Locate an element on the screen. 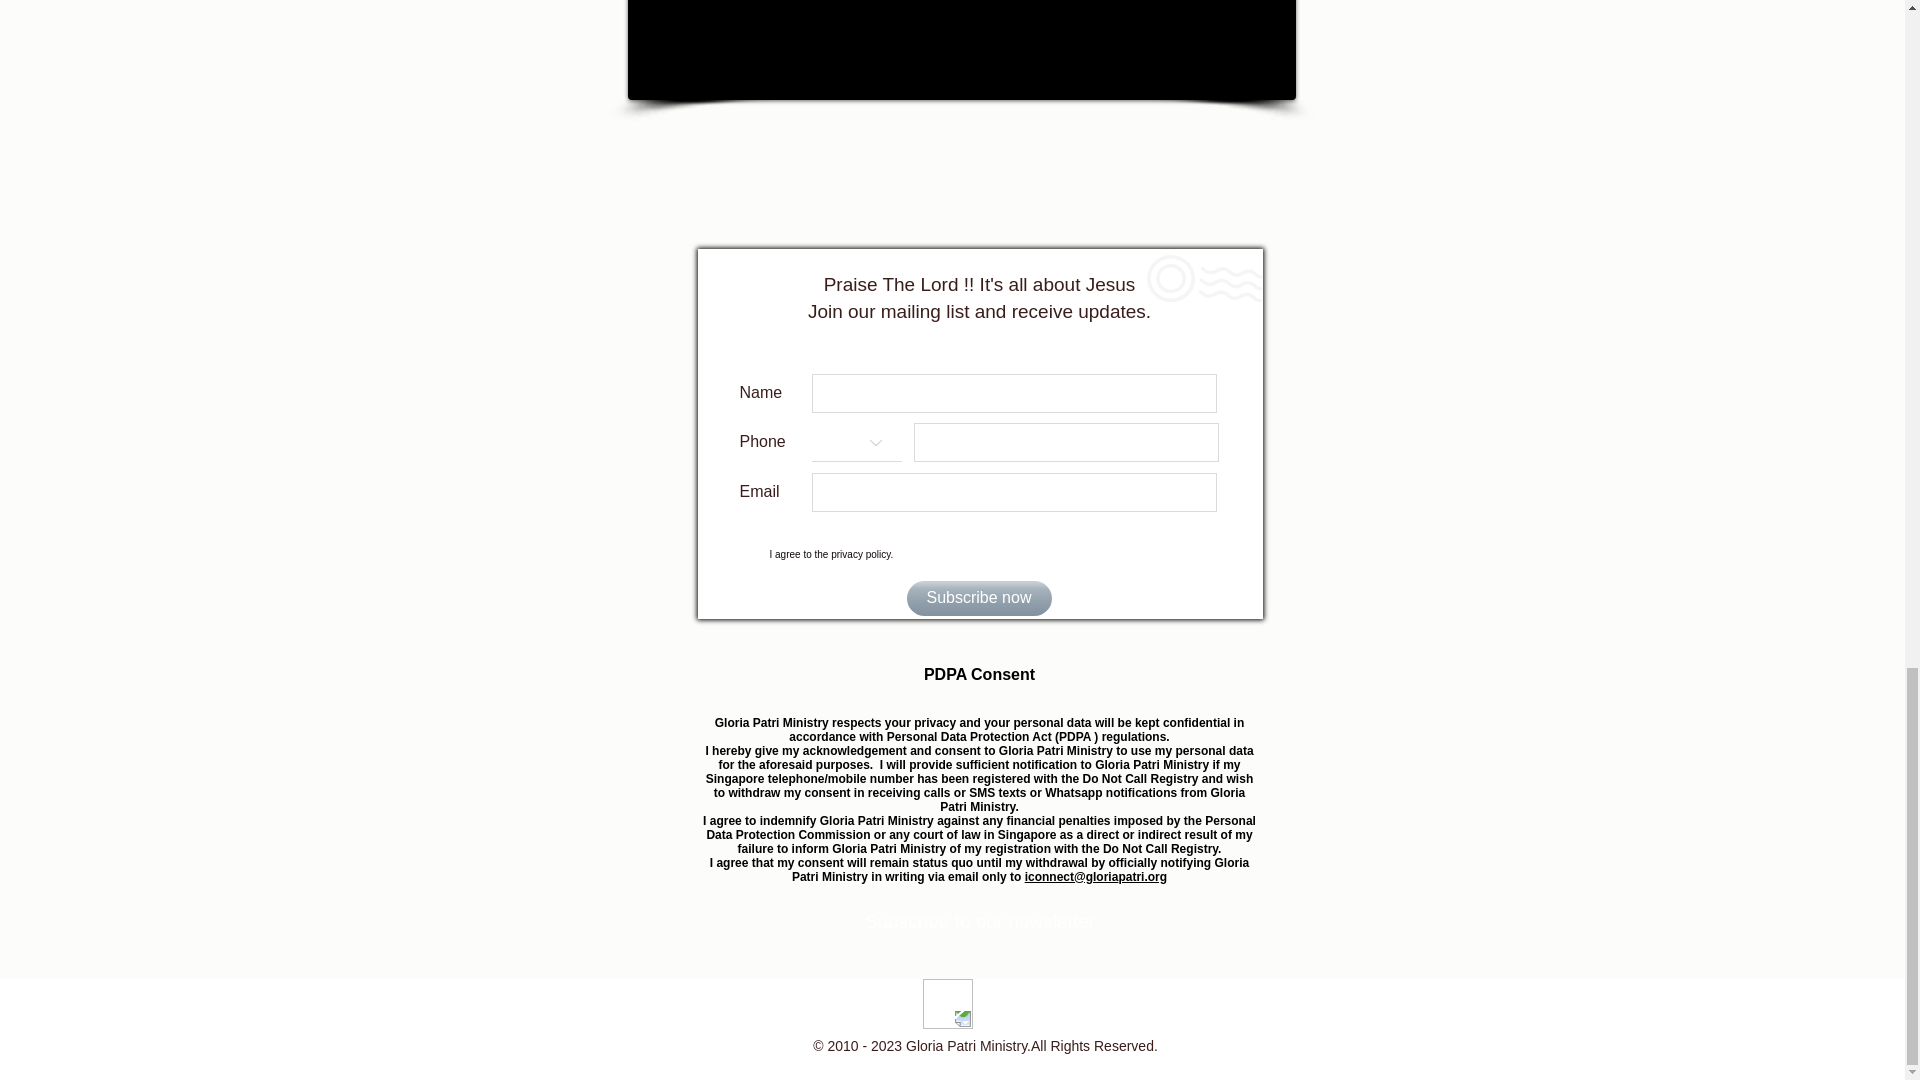  External YouTube is located at coordinates (962, 48).